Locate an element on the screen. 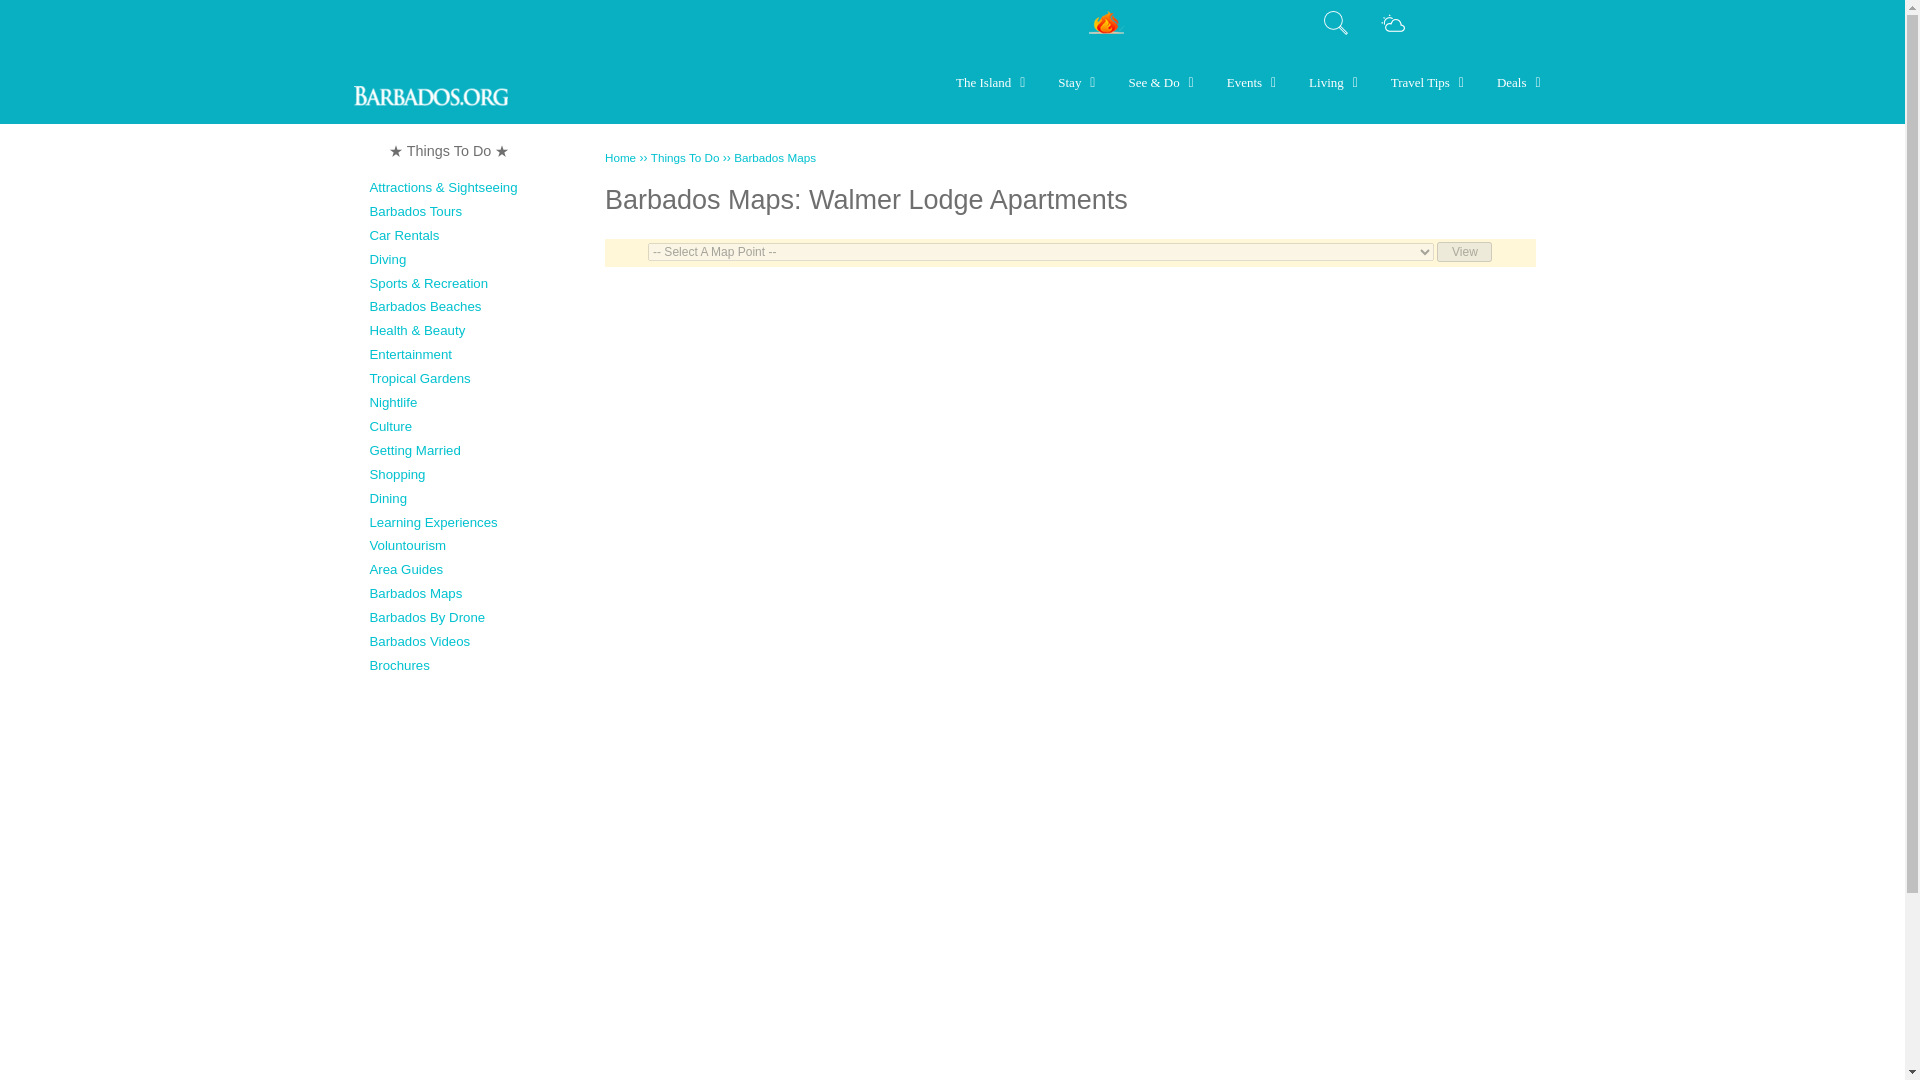  Barbados Maps is located at coordinates (774, 158).